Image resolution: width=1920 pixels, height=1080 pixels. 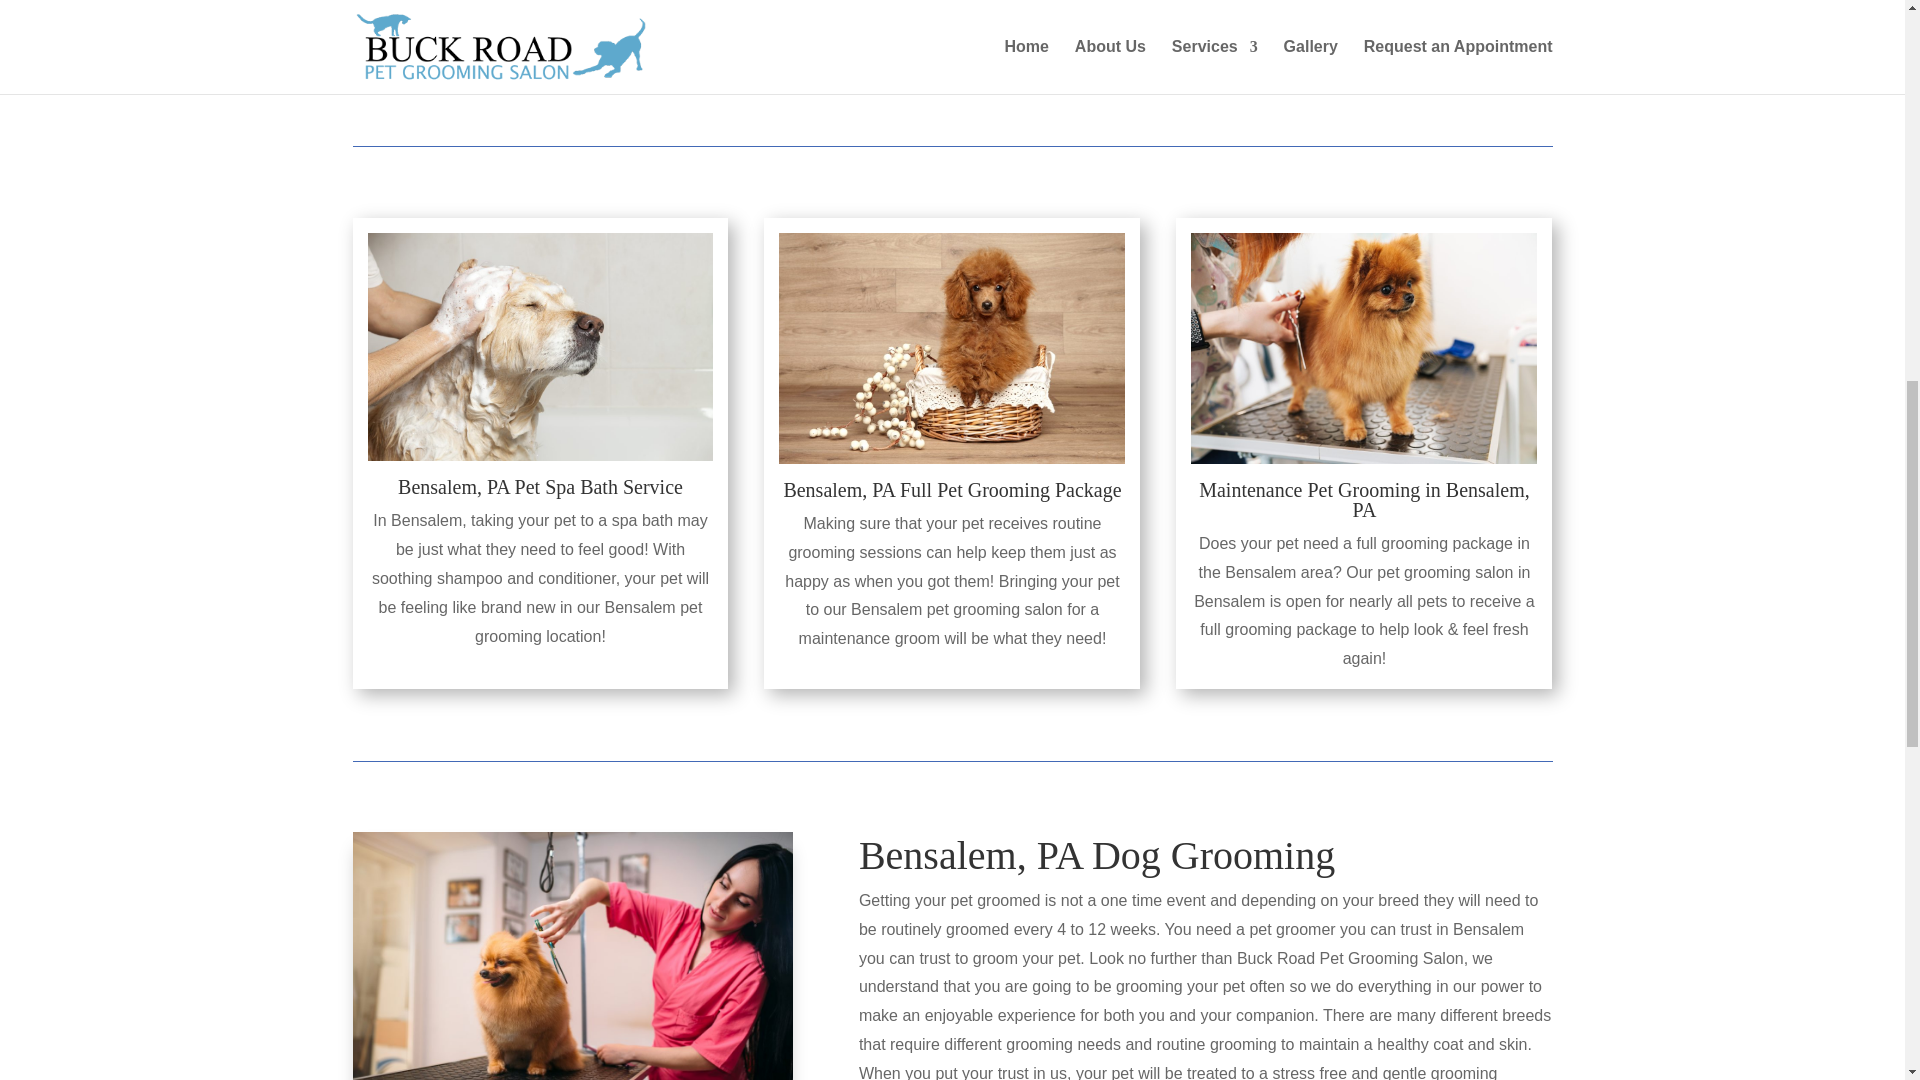 What do you see at coordinates (571, 30) in the screenshot?
I see `Bensalem, PA Pet Grooming Services` at bounding box center [571, 30].